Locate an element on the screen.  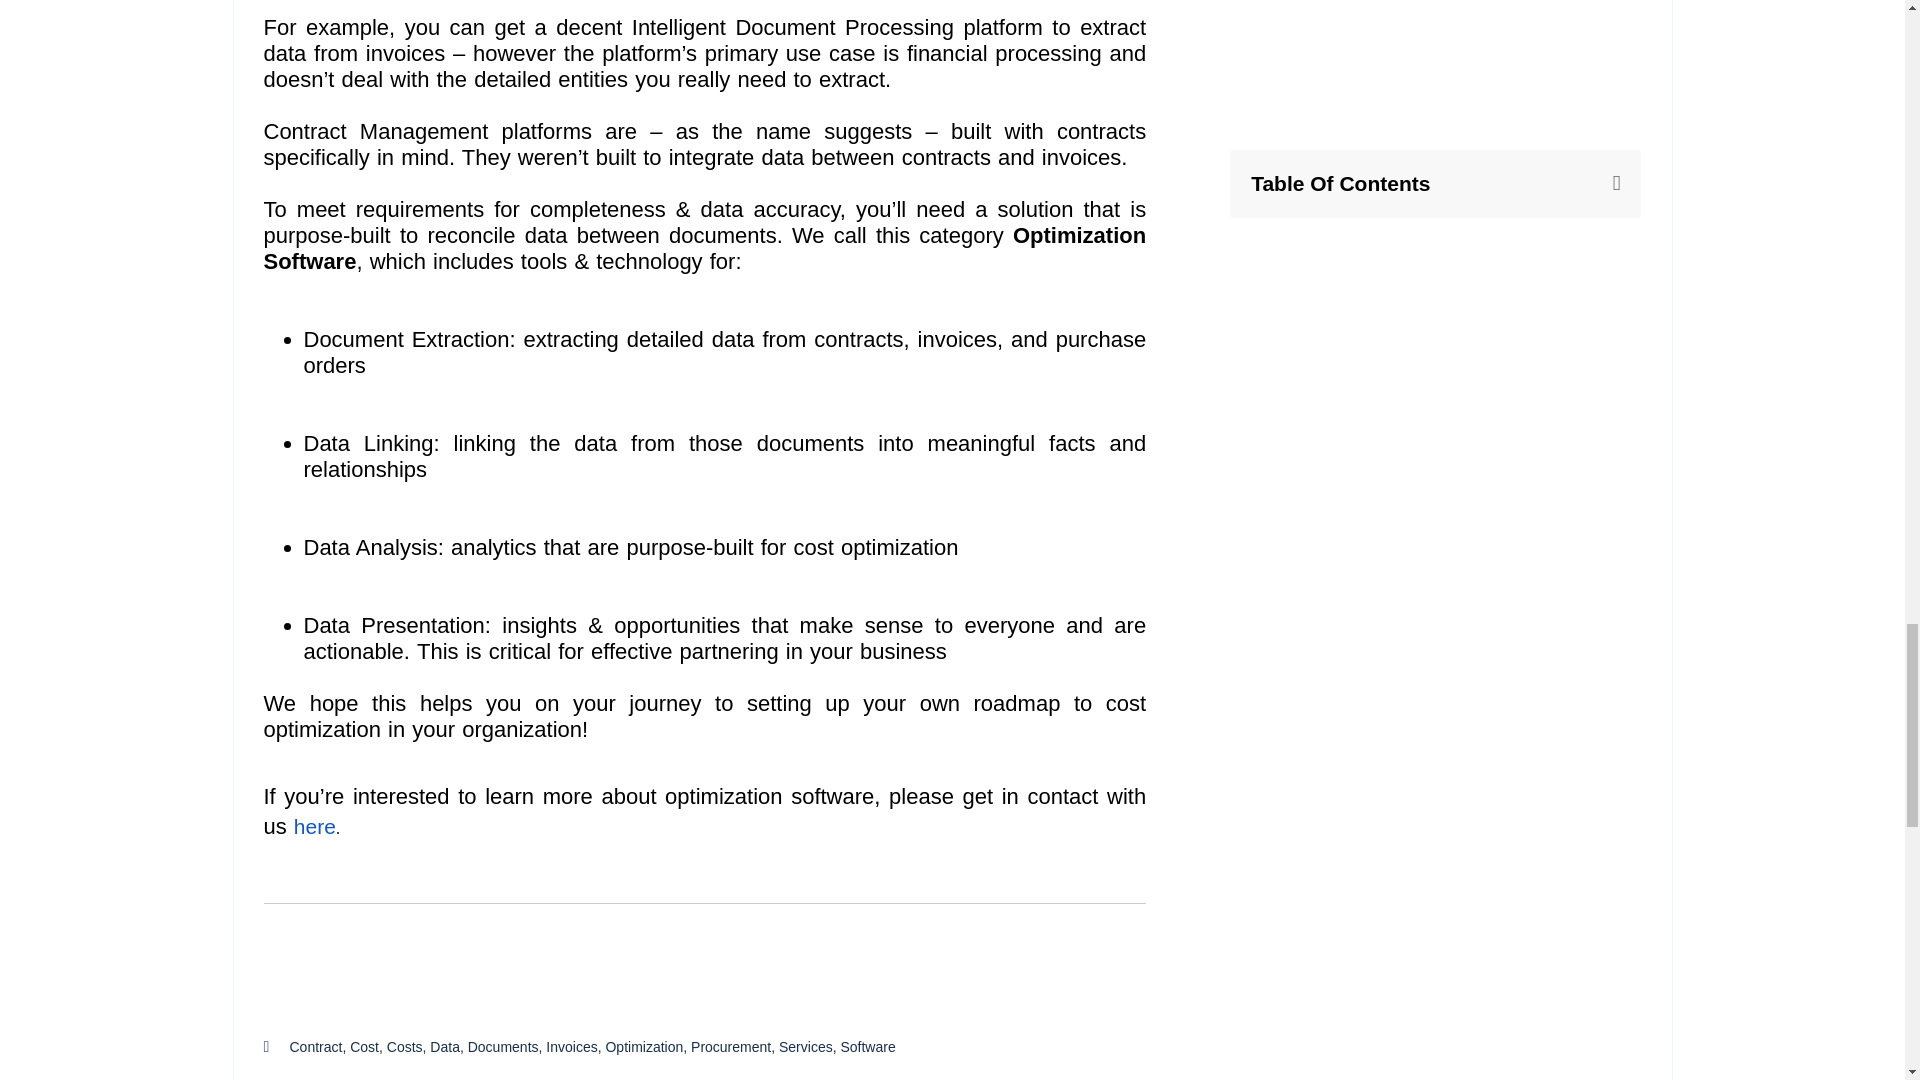
Procurement is located at coordinates (731, 1046).